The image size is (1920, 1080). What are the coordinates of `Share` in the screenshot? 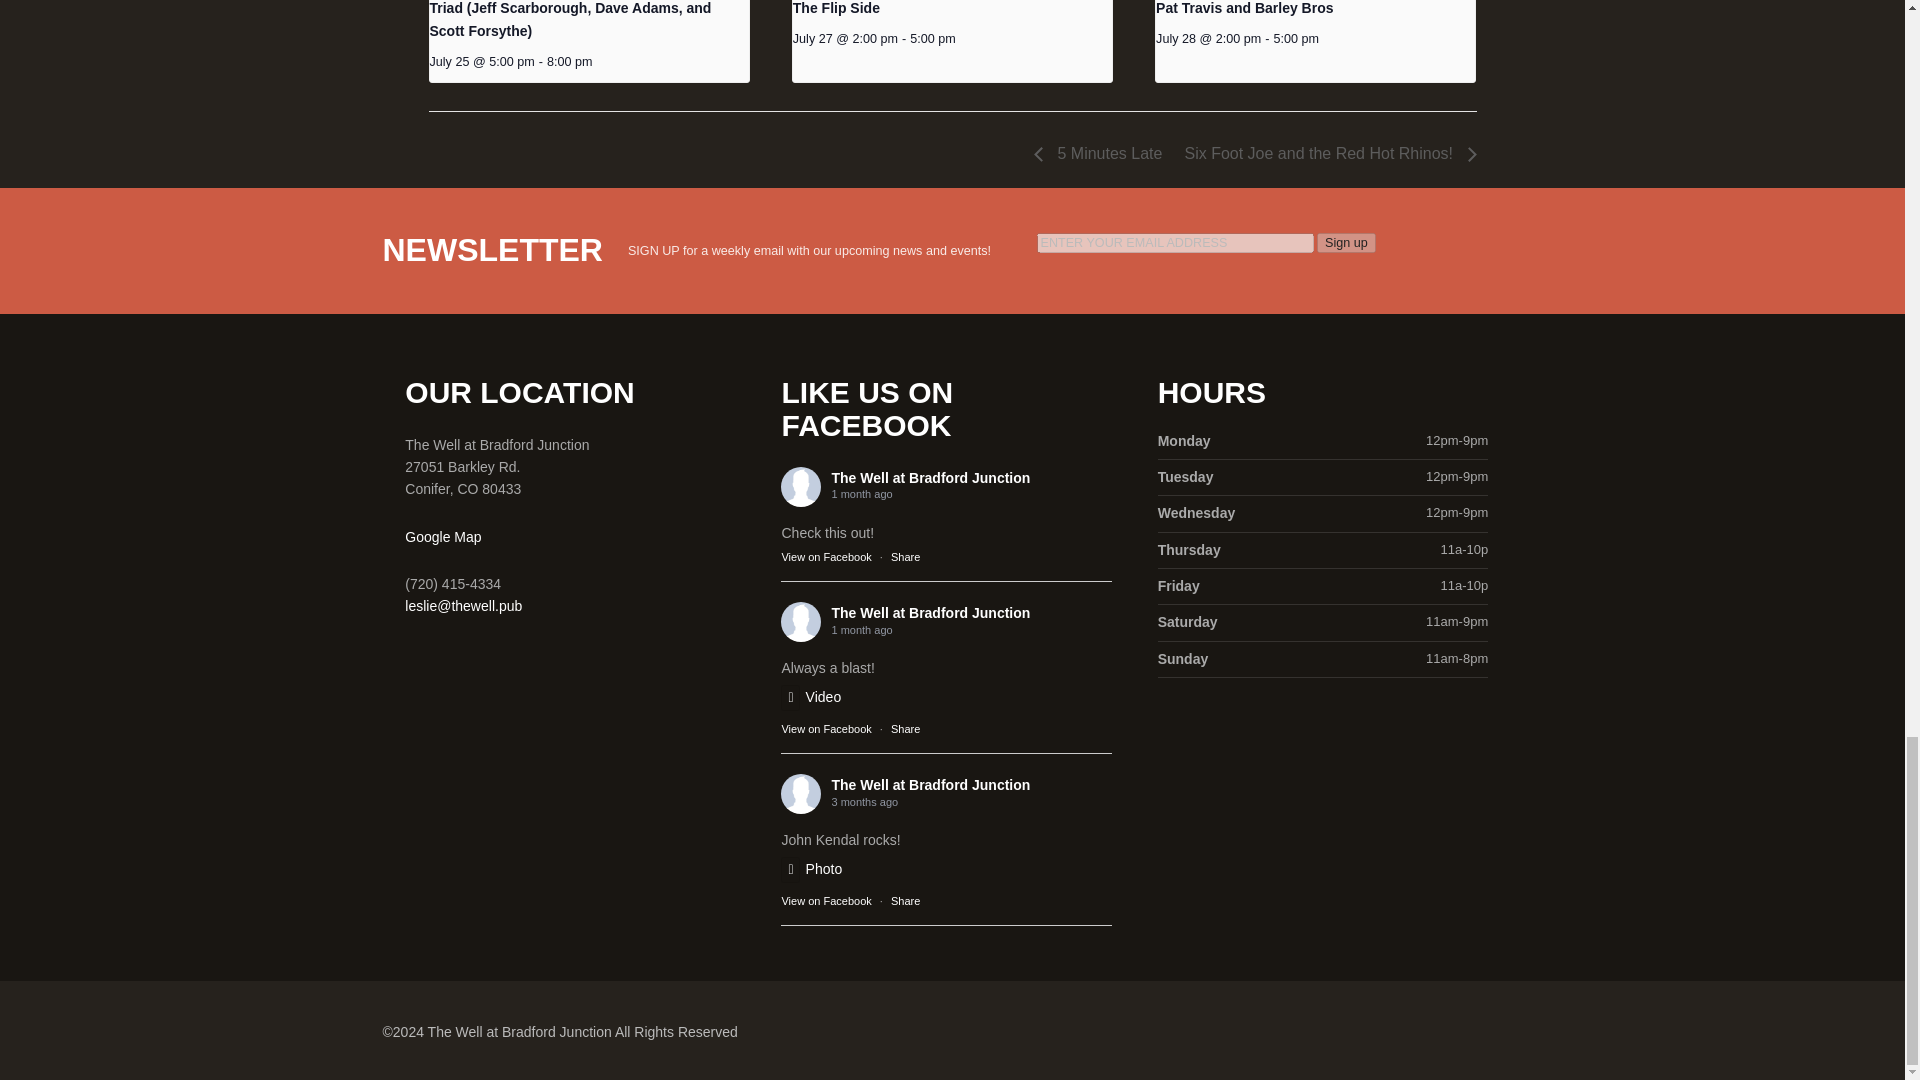 It's located at (904, 556).